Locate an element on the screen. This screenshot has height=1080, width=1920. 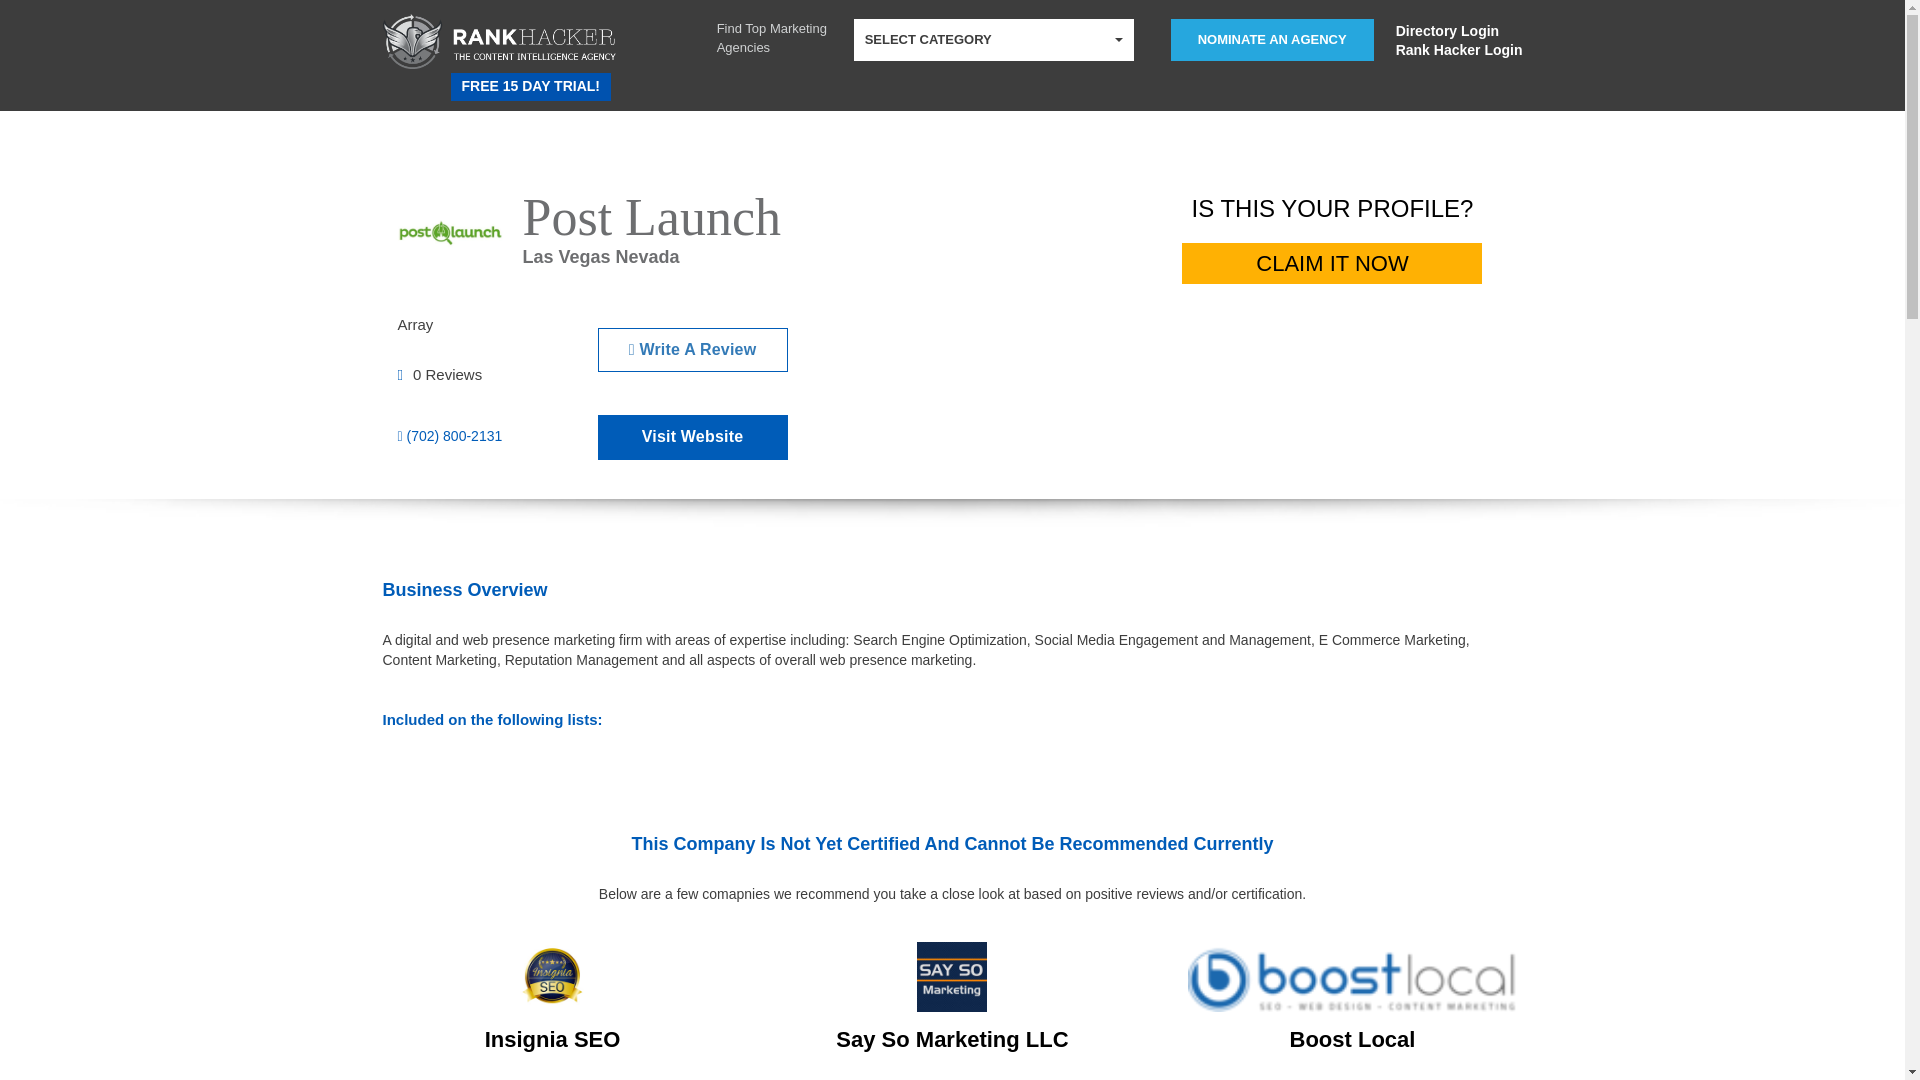
Directory Login is located at coordinates (1458, 30).